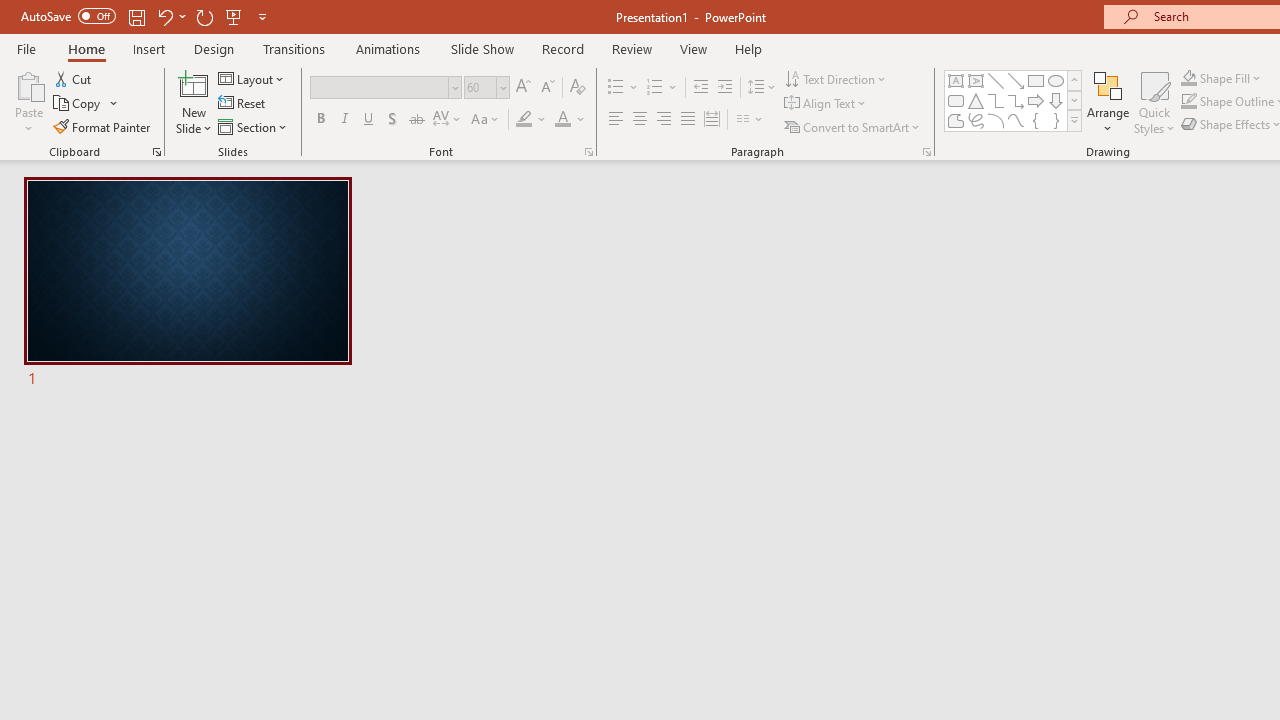 This screenshot has width=1280, height=720. What do you see at coordinates (194, 102) in the screenshot?
I see `New Slide` at bounding box center [194, 102].